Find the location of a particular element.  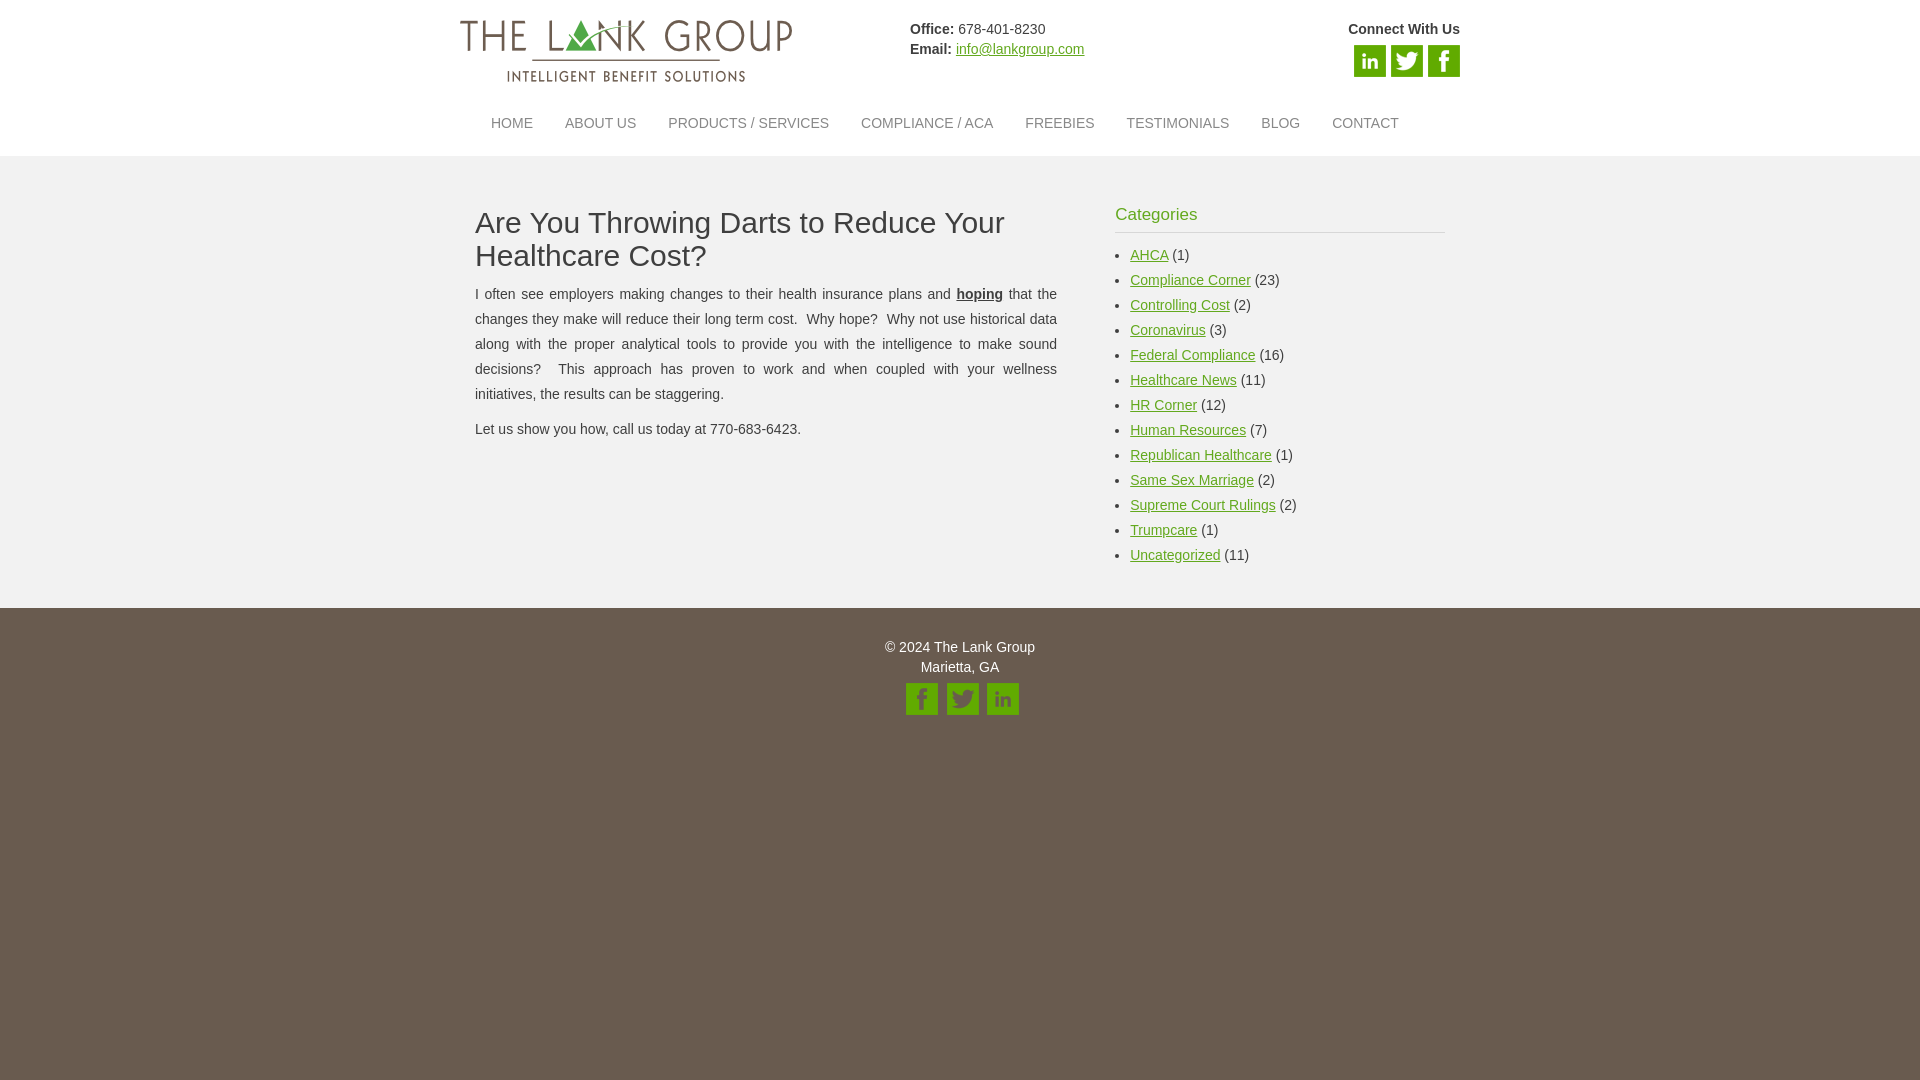

AHCA is located at coordinates (1148, 255).